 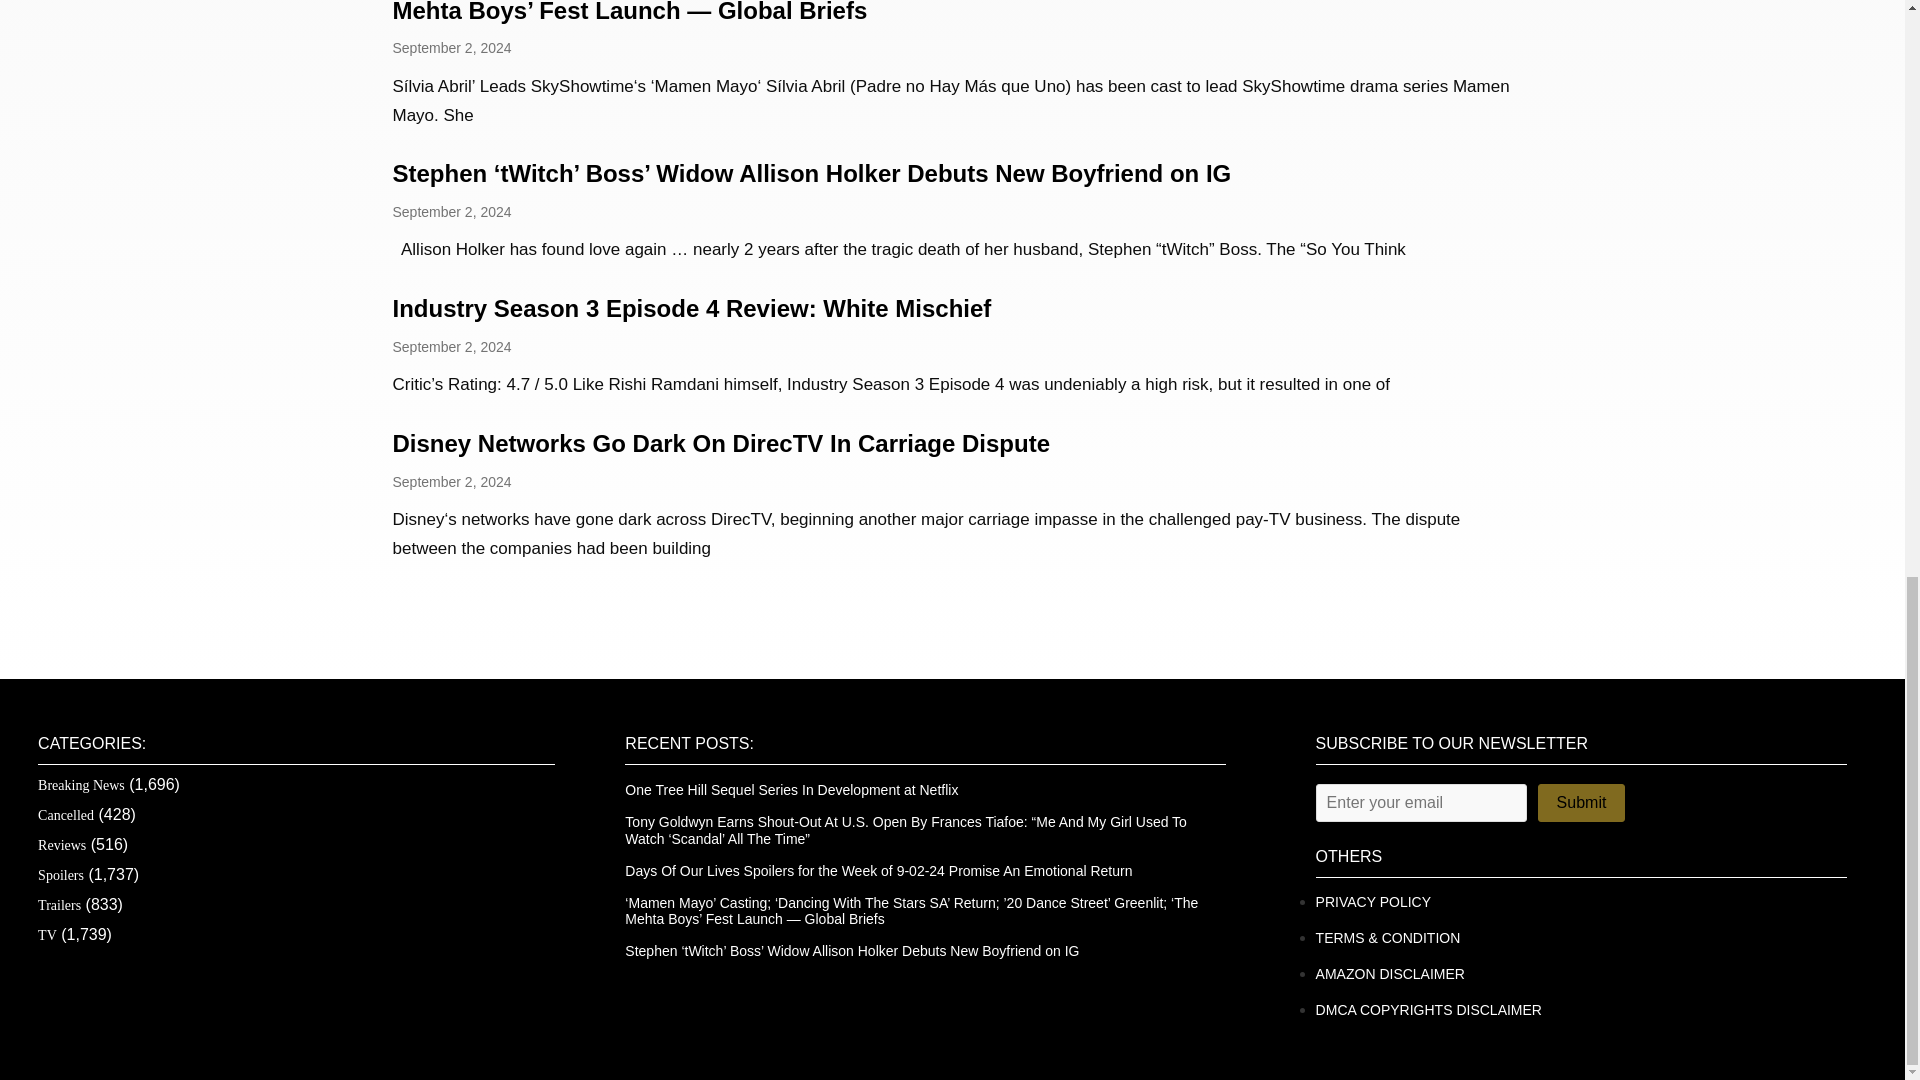 What do you see at coordinates (66, 814) in the screenshot?
I see `Cancelled` at bounding box center [66, 814].